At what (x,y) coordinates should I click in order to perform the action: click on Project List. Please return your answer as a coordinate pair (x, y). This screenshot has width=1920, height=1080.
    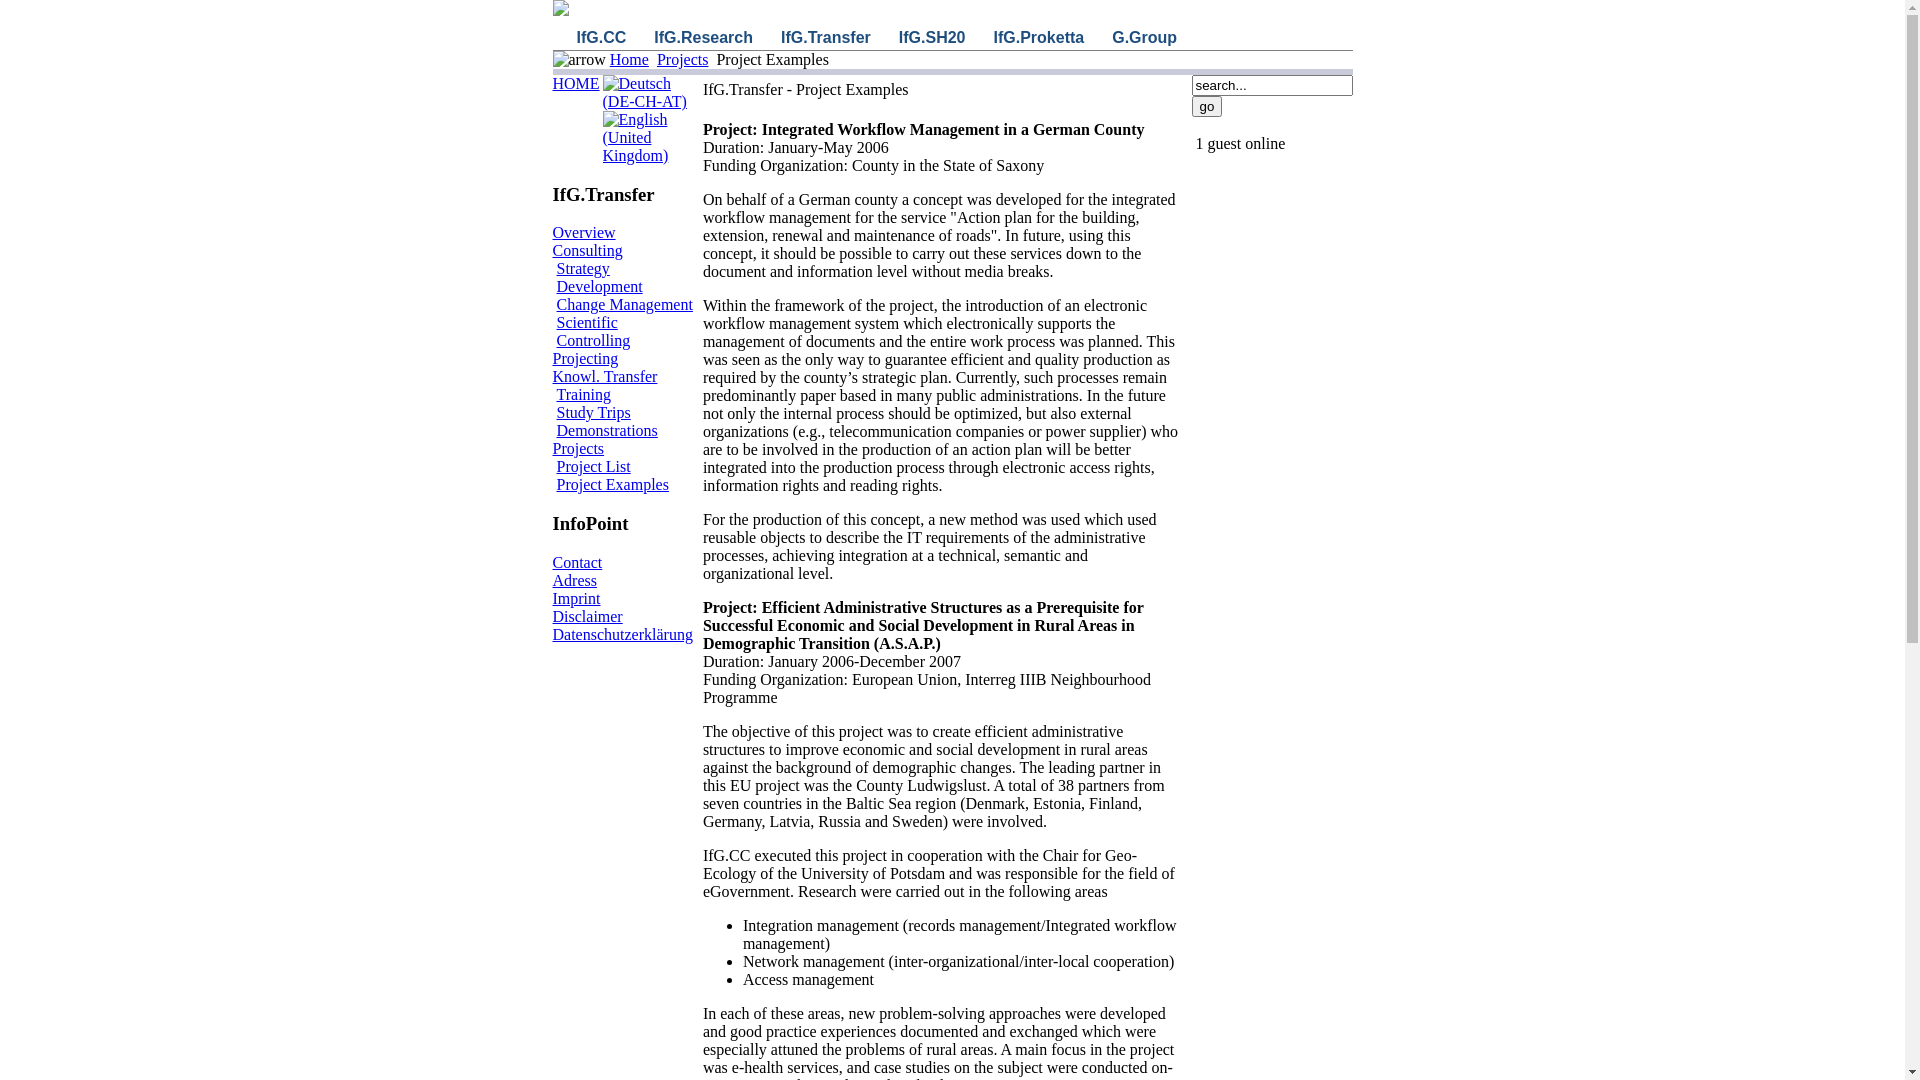
    Looking at the image, I should click on (593, 466).